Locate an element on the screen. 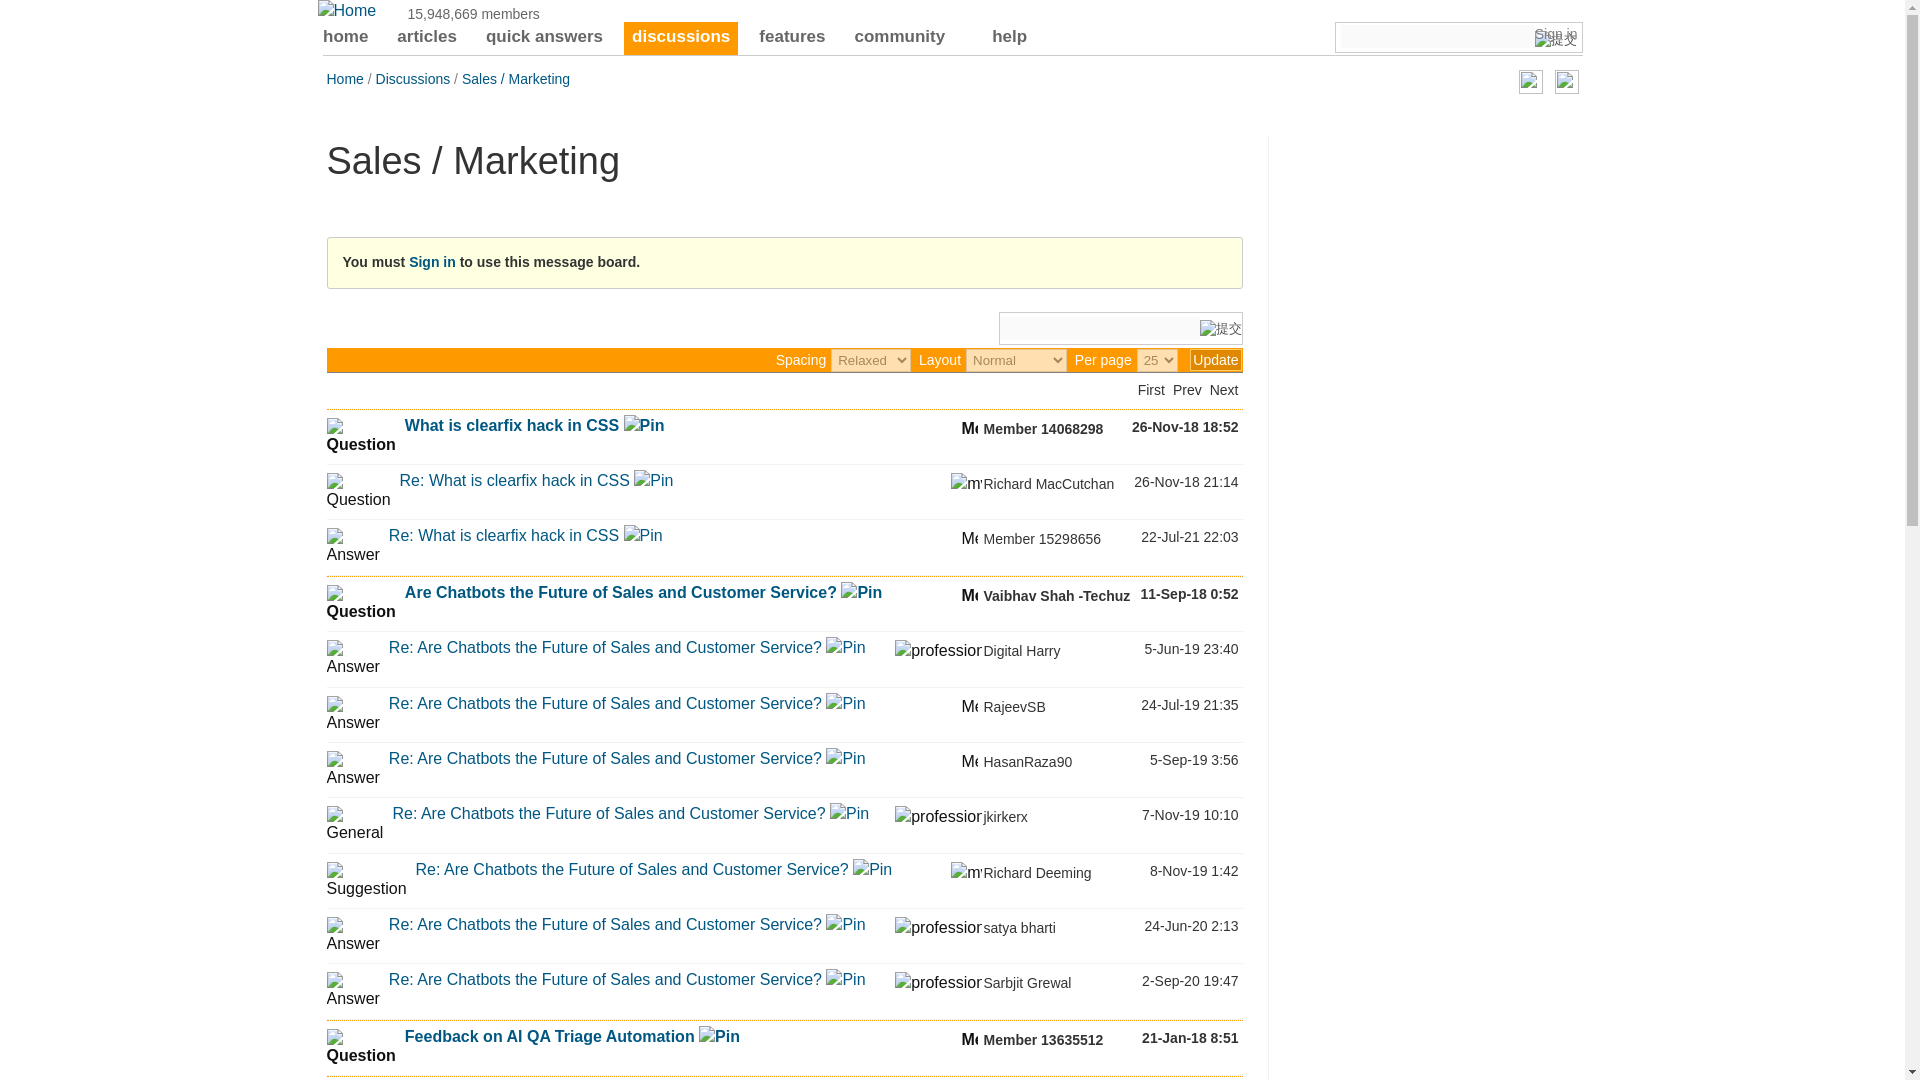  Question is located at coordinates (358, 492).